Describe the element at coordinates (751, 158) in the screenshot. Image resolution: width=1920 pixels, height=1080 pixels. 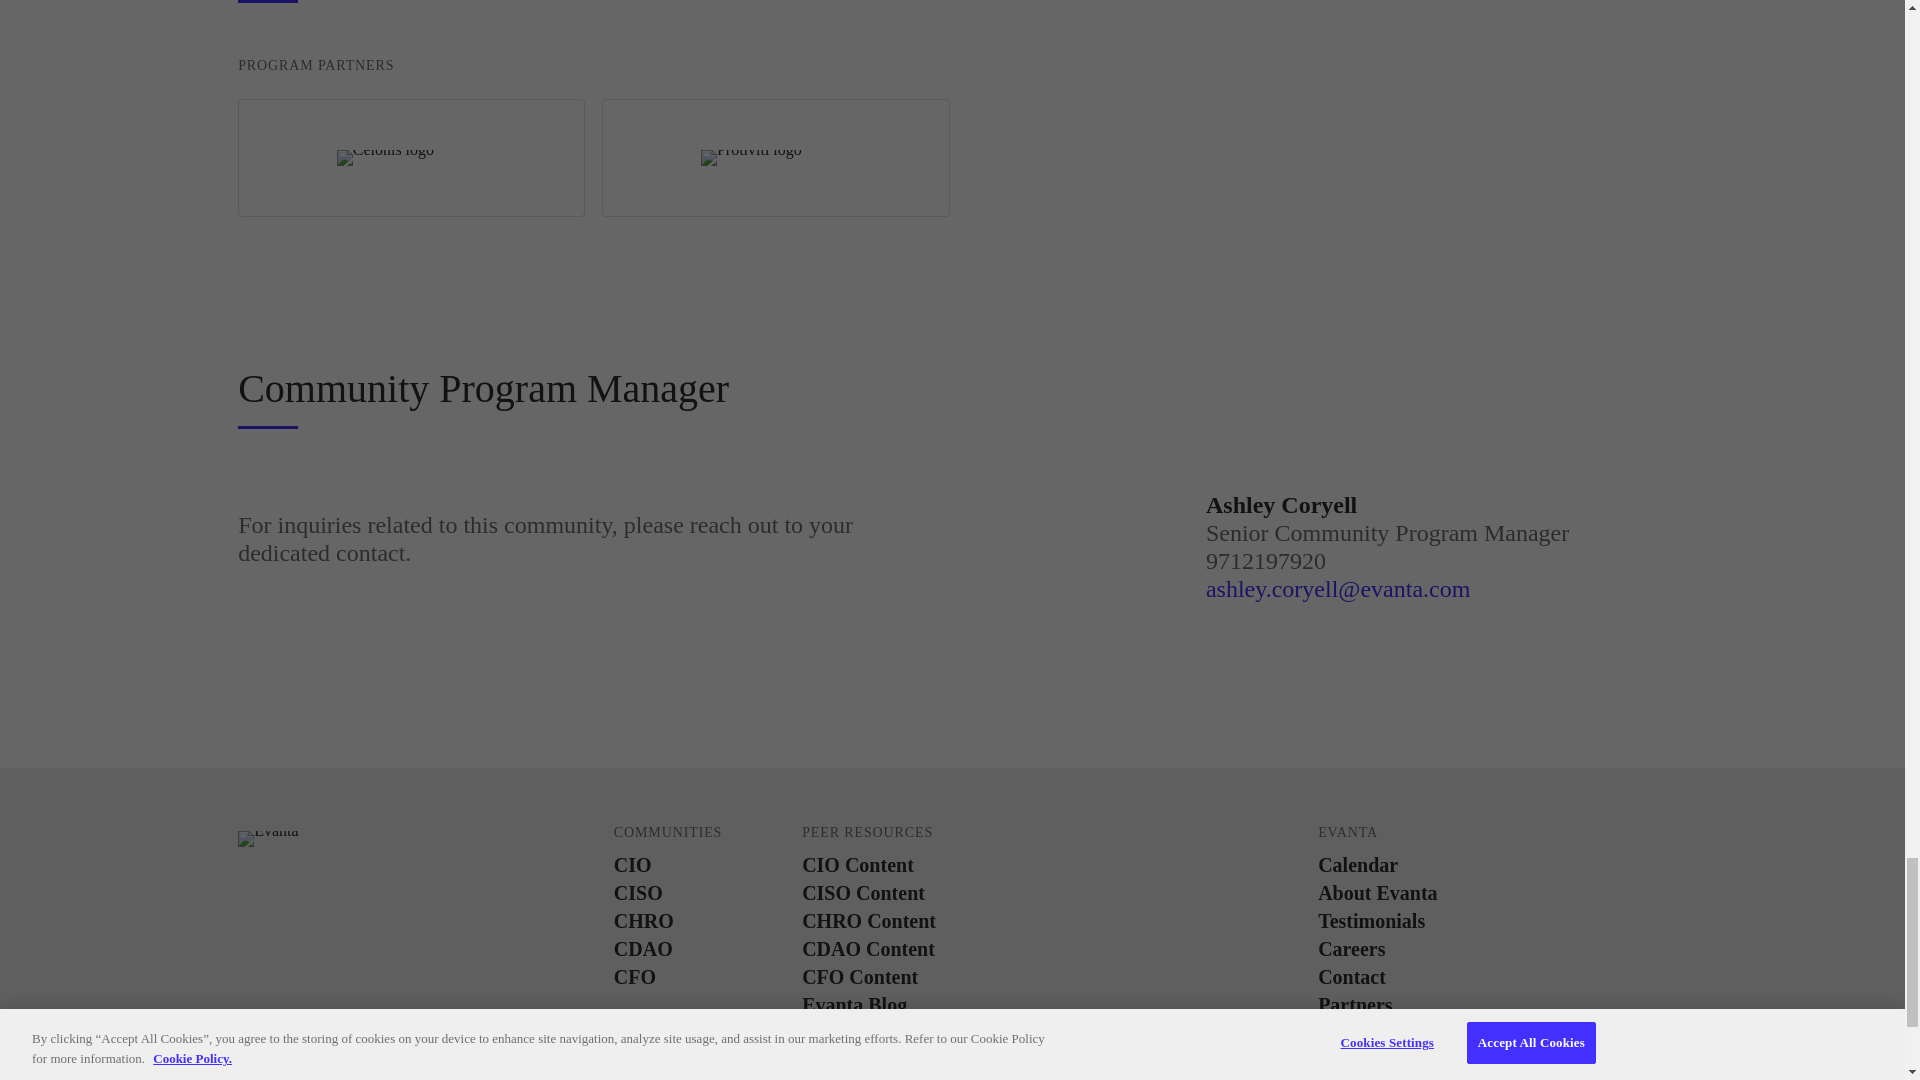
I see `Protiviti logo` at that location.